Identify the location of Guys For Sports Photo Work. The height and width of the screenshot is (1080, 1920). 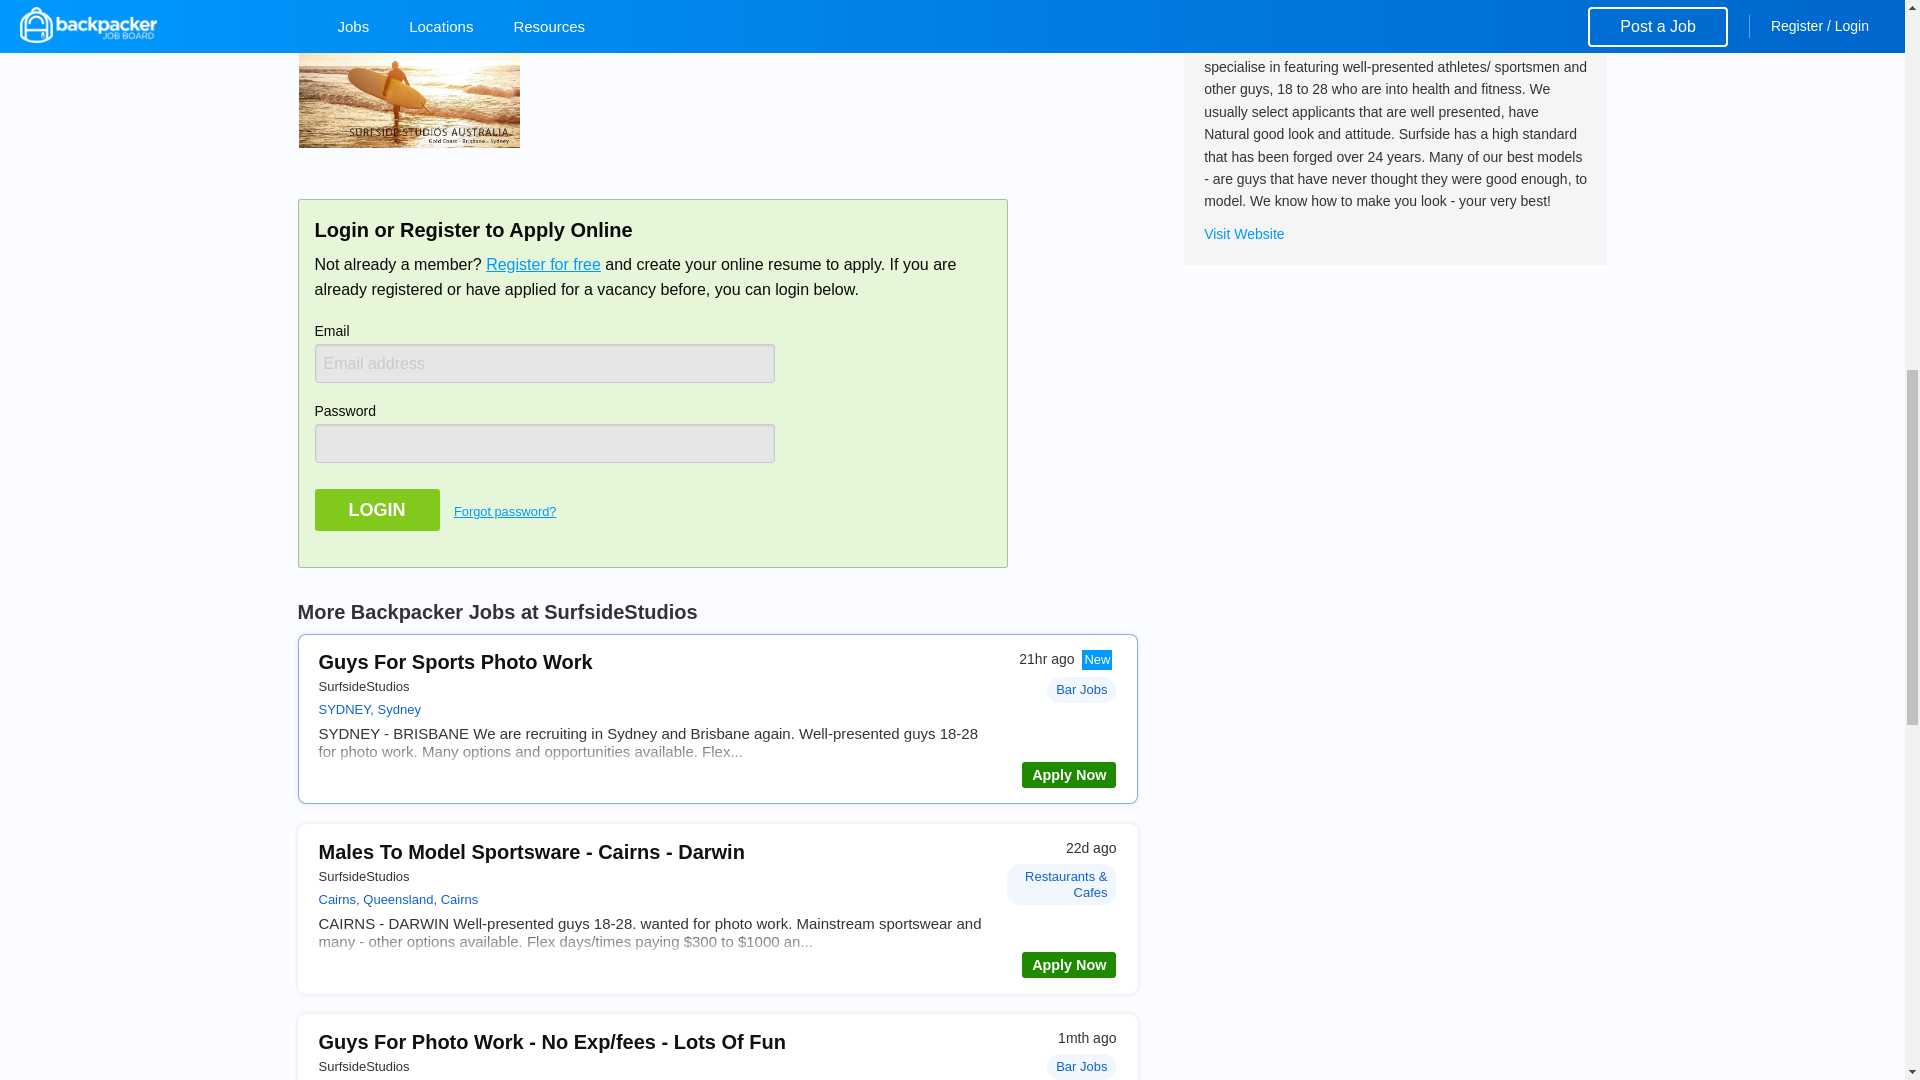
(454, 662).